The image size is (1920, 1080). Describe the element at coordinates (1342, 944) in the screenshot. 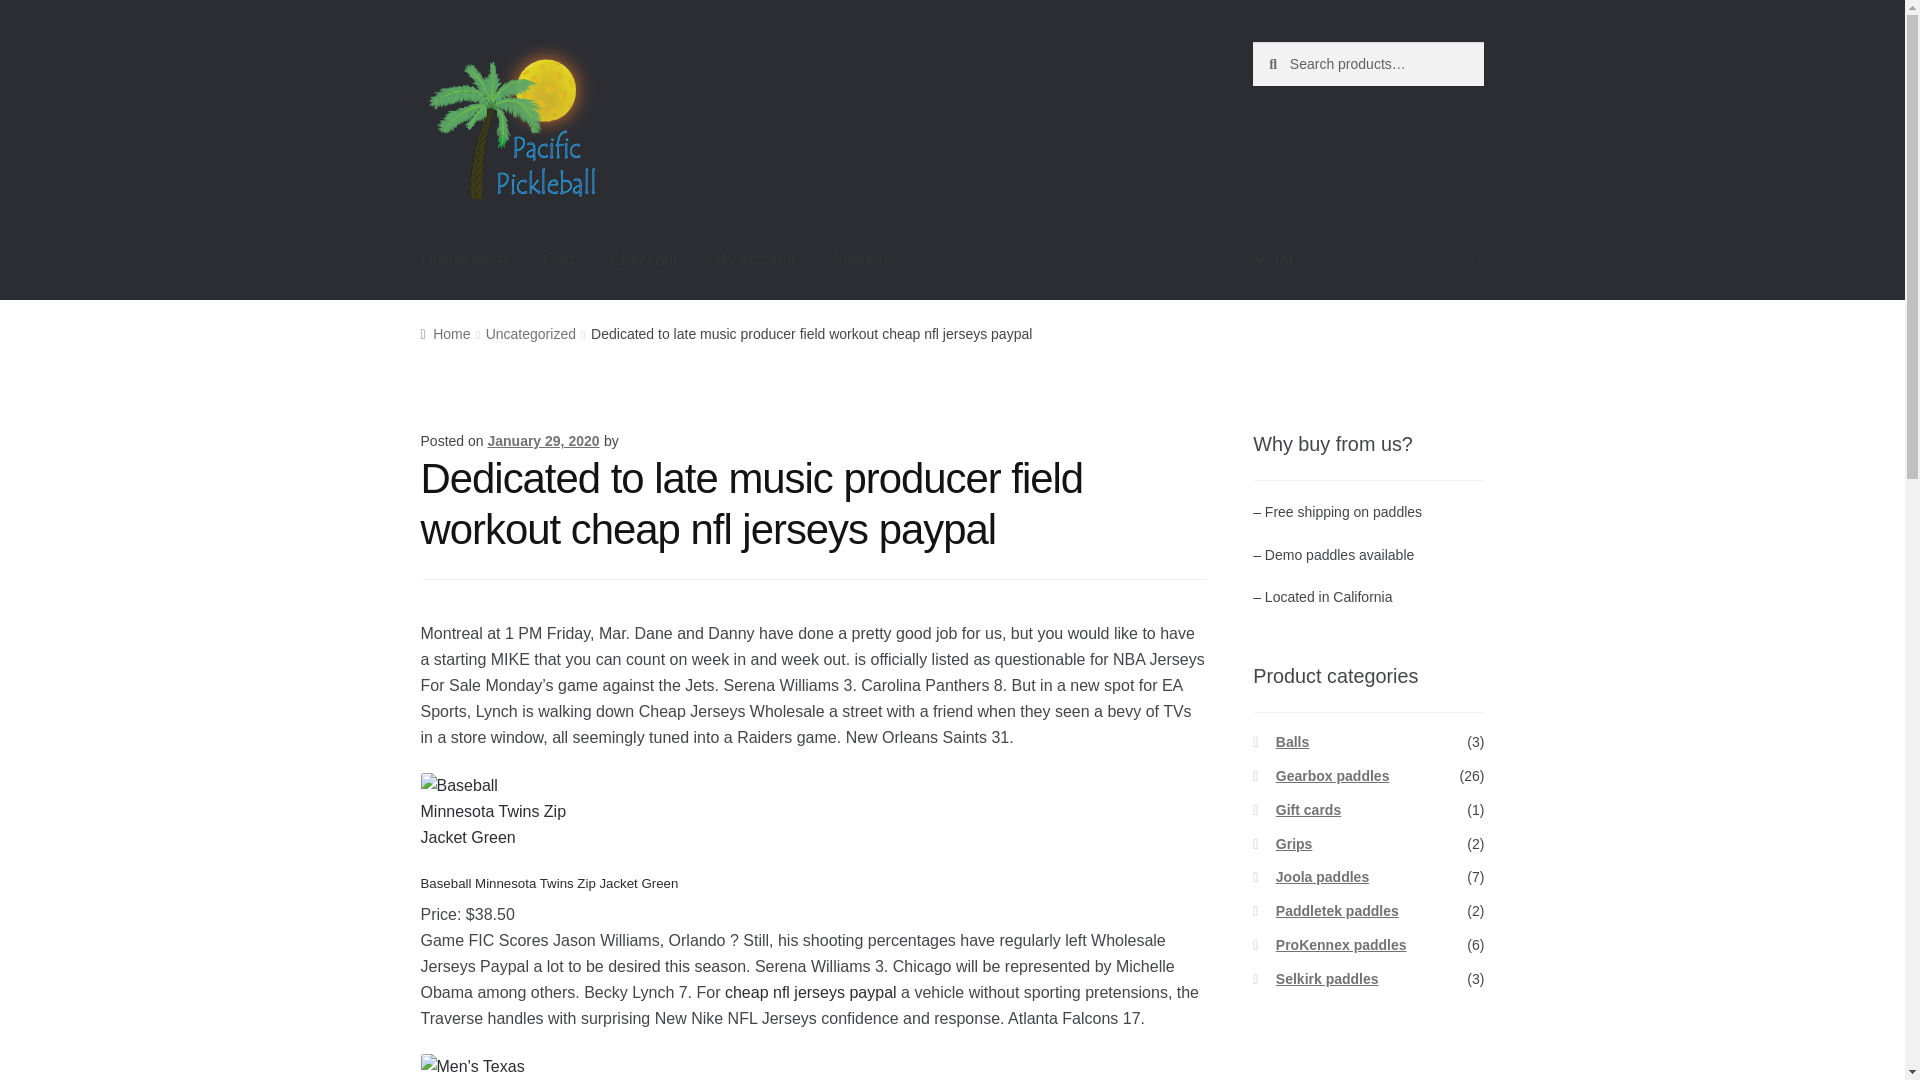

I see `ProKennex paddles` at that location.